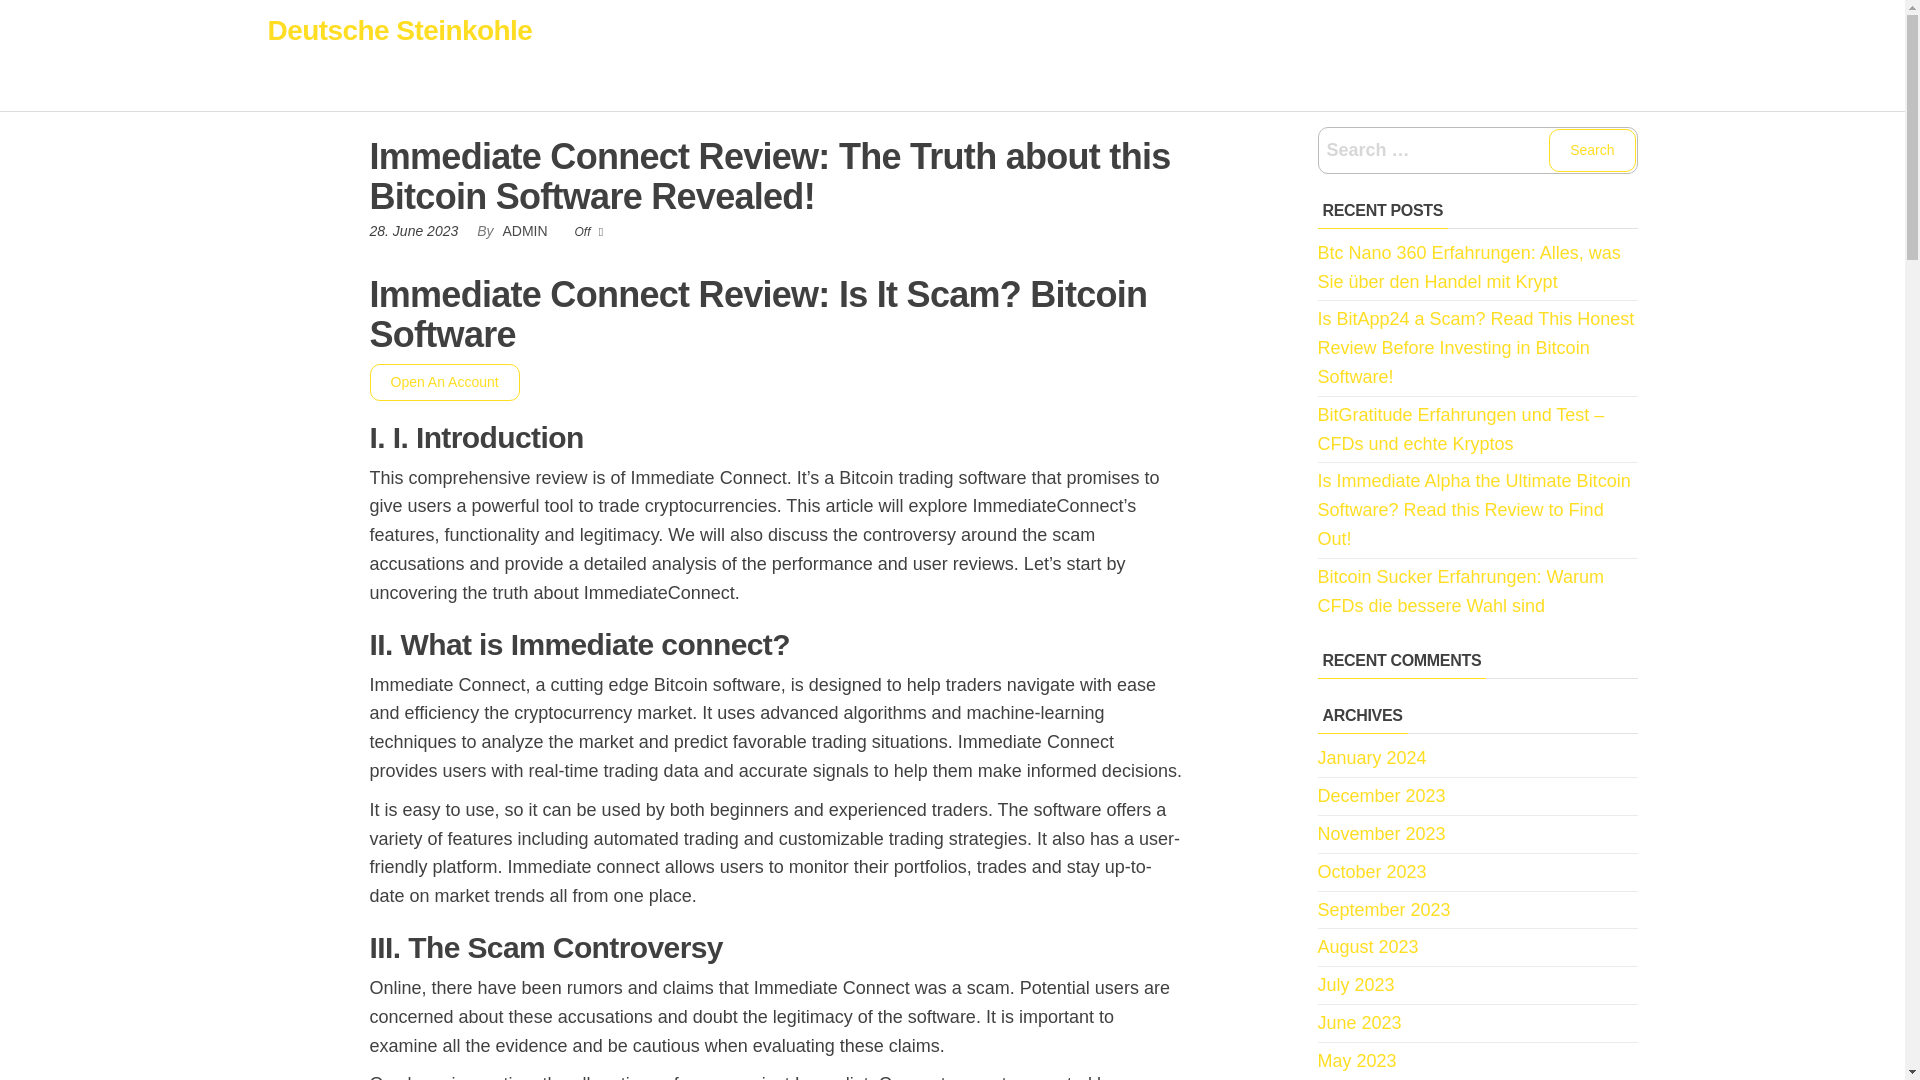 This screenshot has height=1080, width=1920. I want to click on Deutsche Steinkohle, so click(400, 30).